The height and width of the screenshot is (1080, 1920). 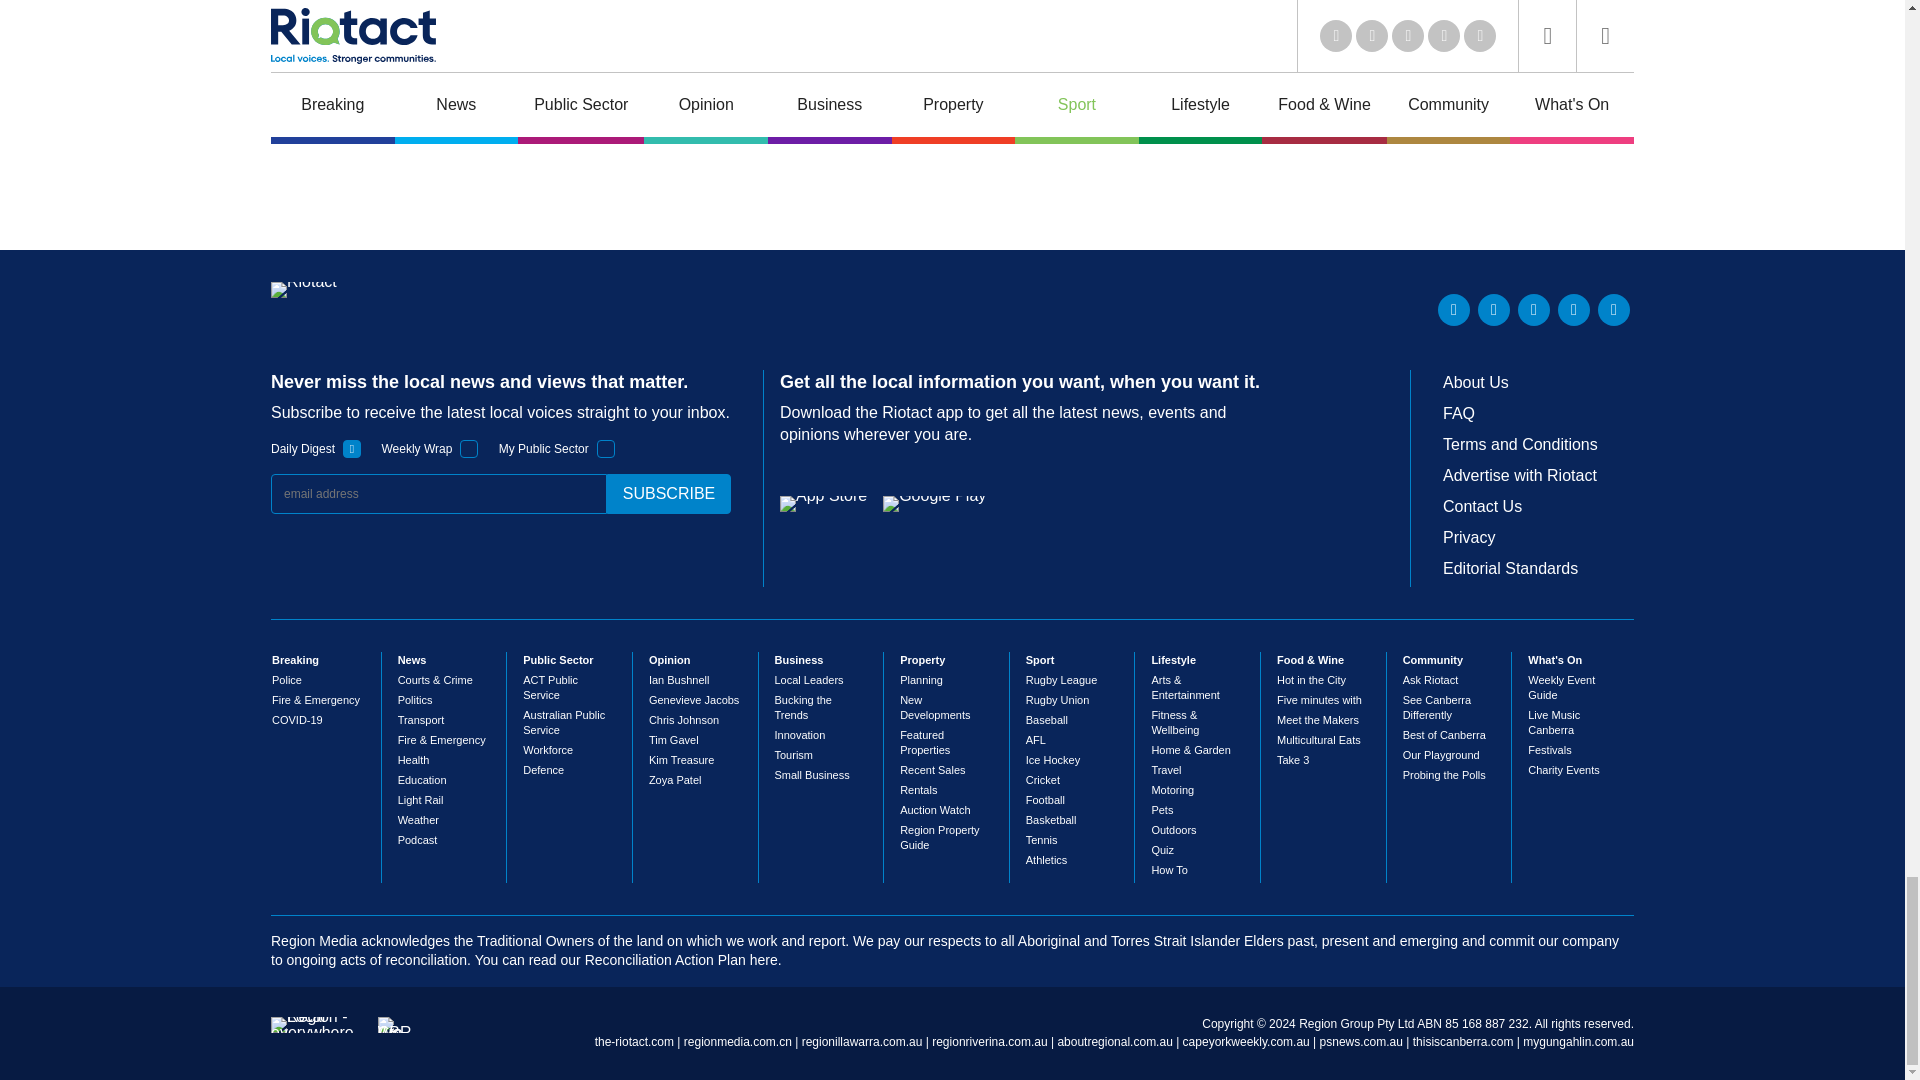 I want to click on Twitter, so click(x=1494, y=310).